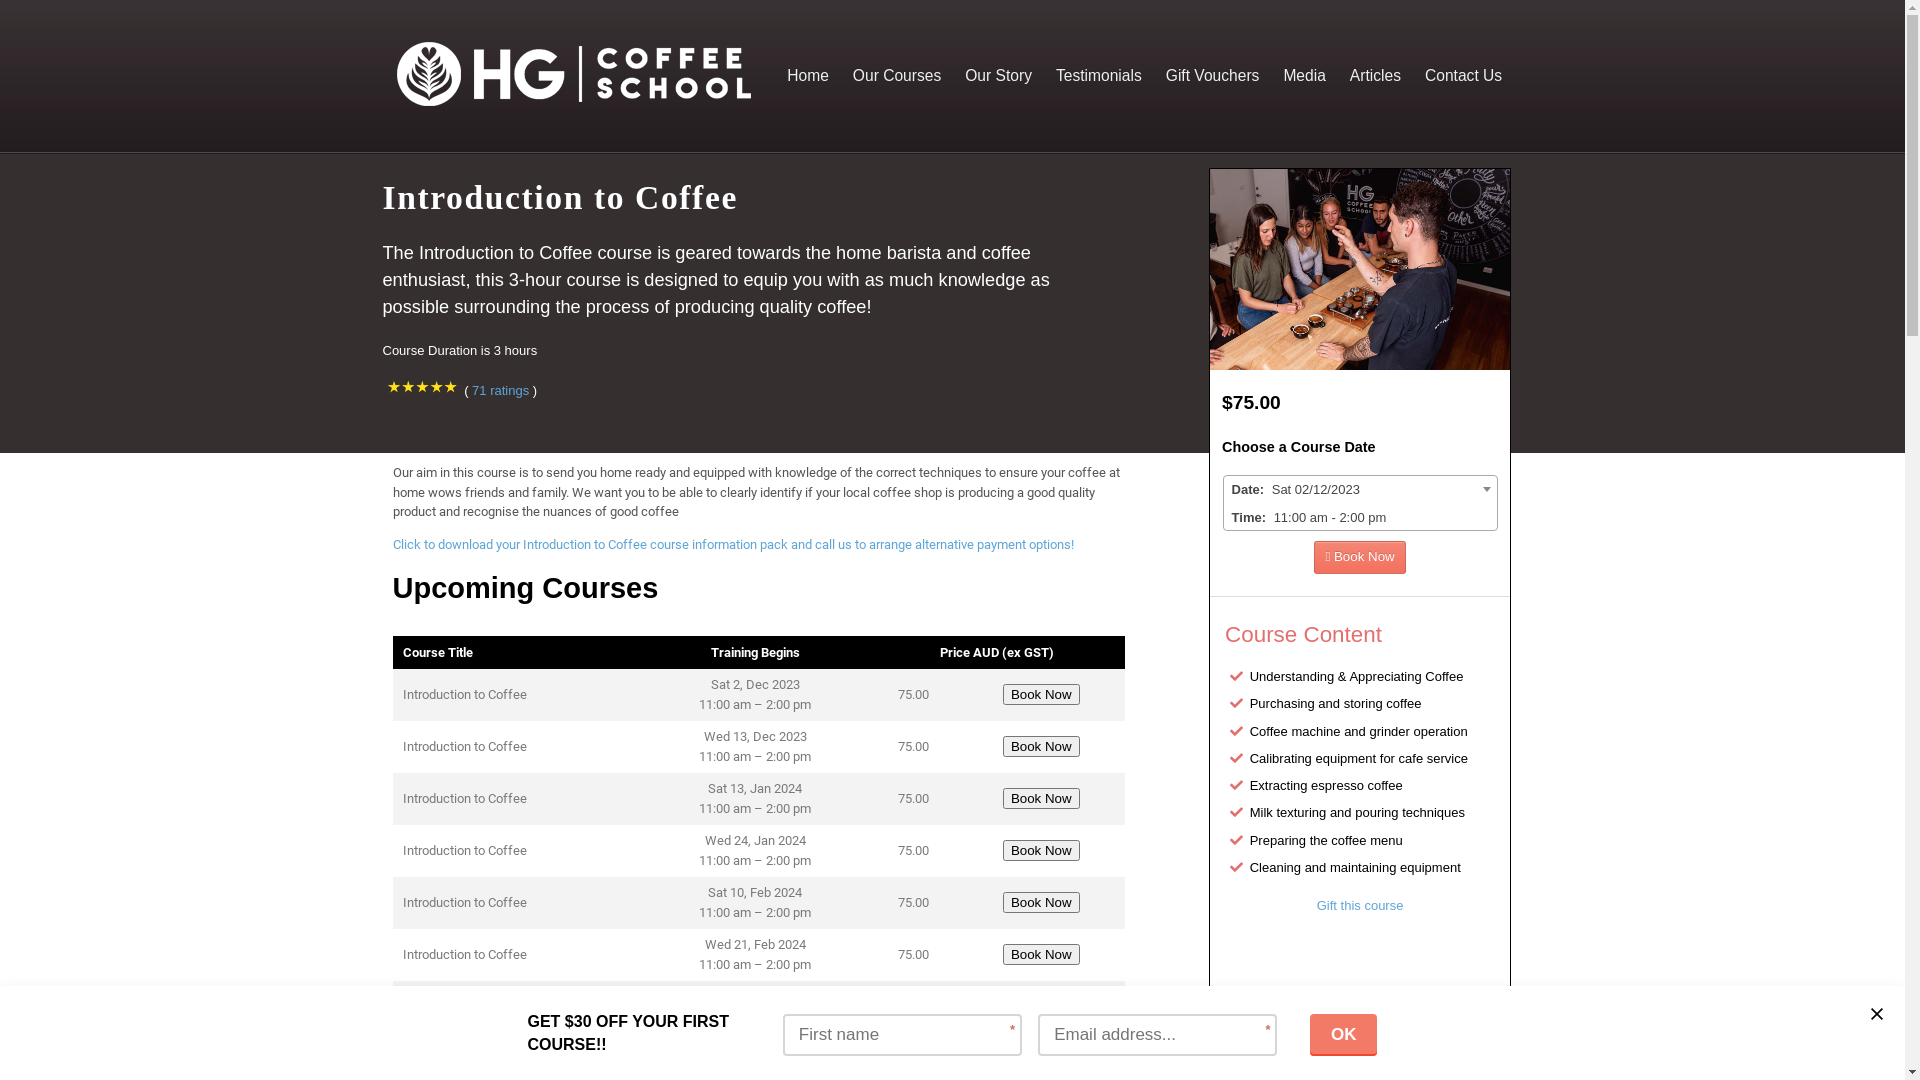 The width and height of the screenshot is (1920, 1080). I want to click on Book Now, so click(1041, 746).